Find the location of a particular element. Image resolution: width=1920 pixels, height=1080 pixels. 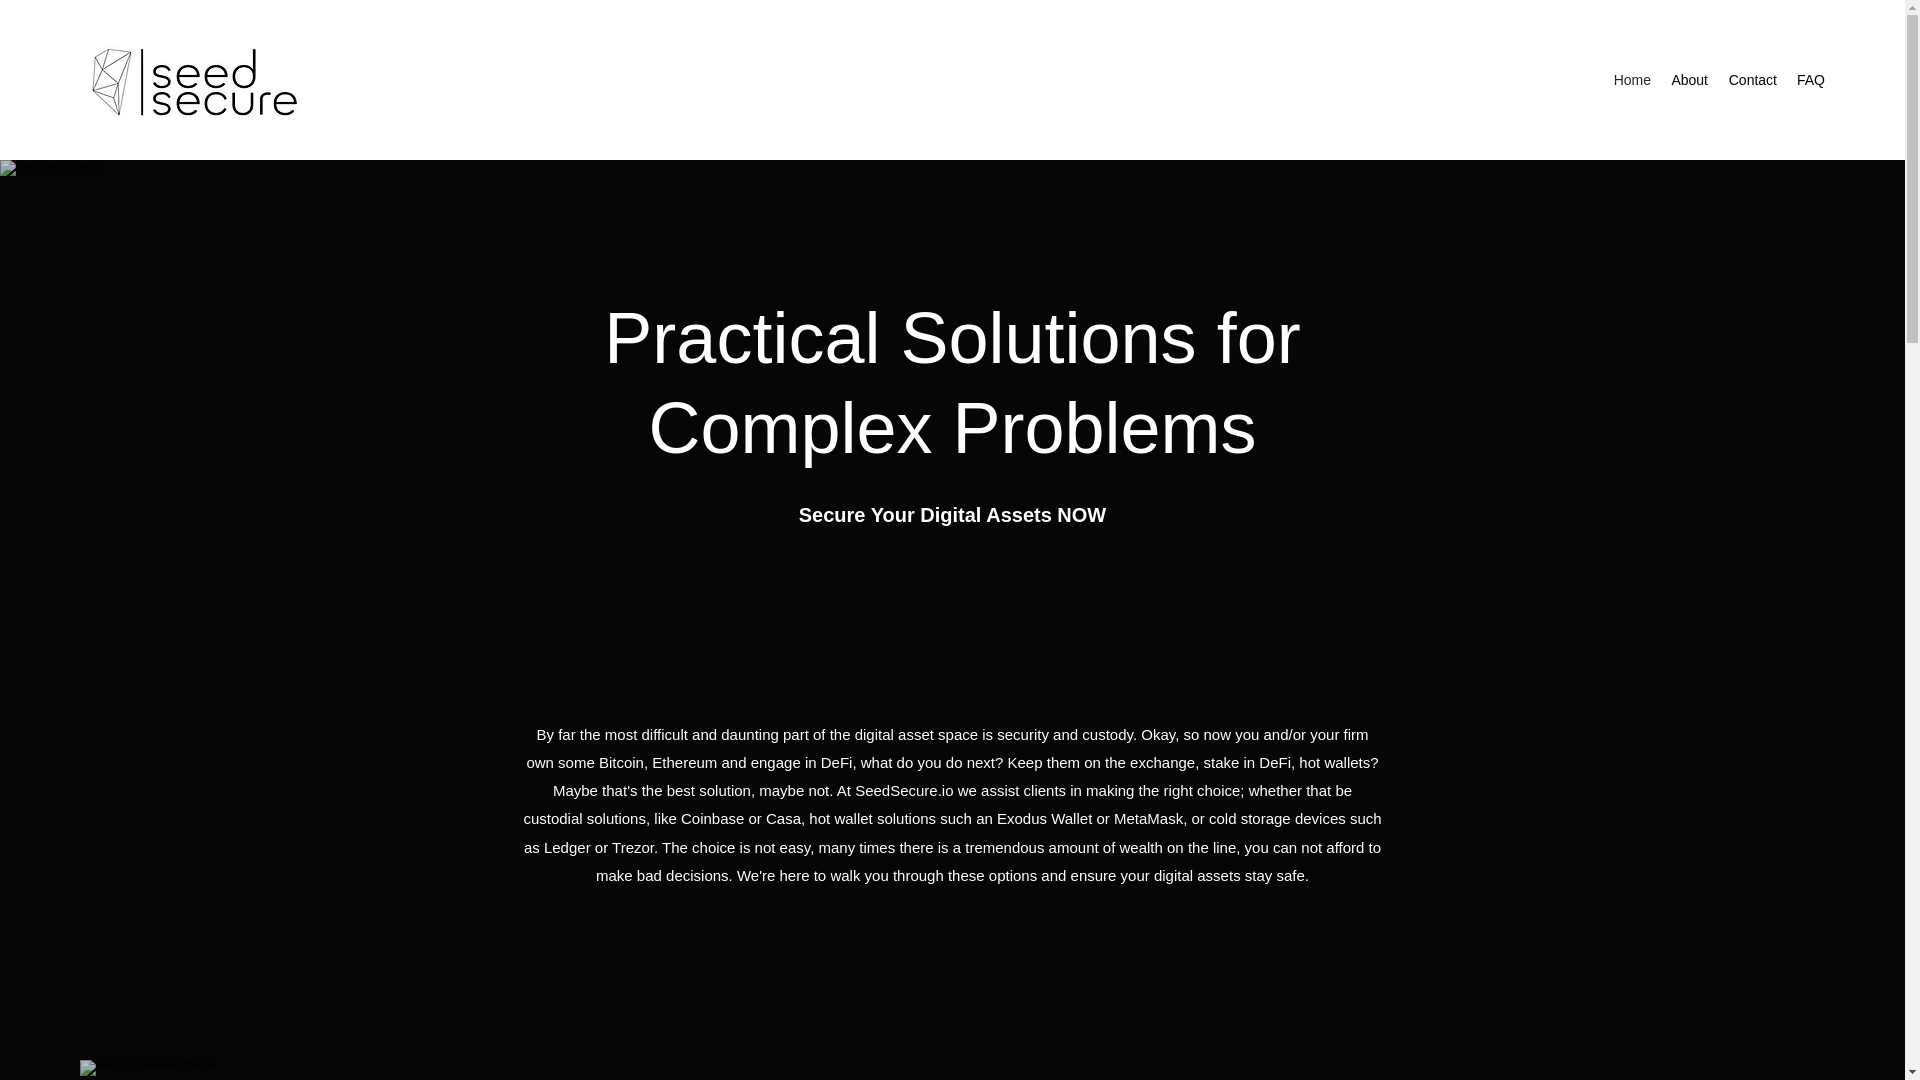

FAQ is located at coordinates (1811, 80).